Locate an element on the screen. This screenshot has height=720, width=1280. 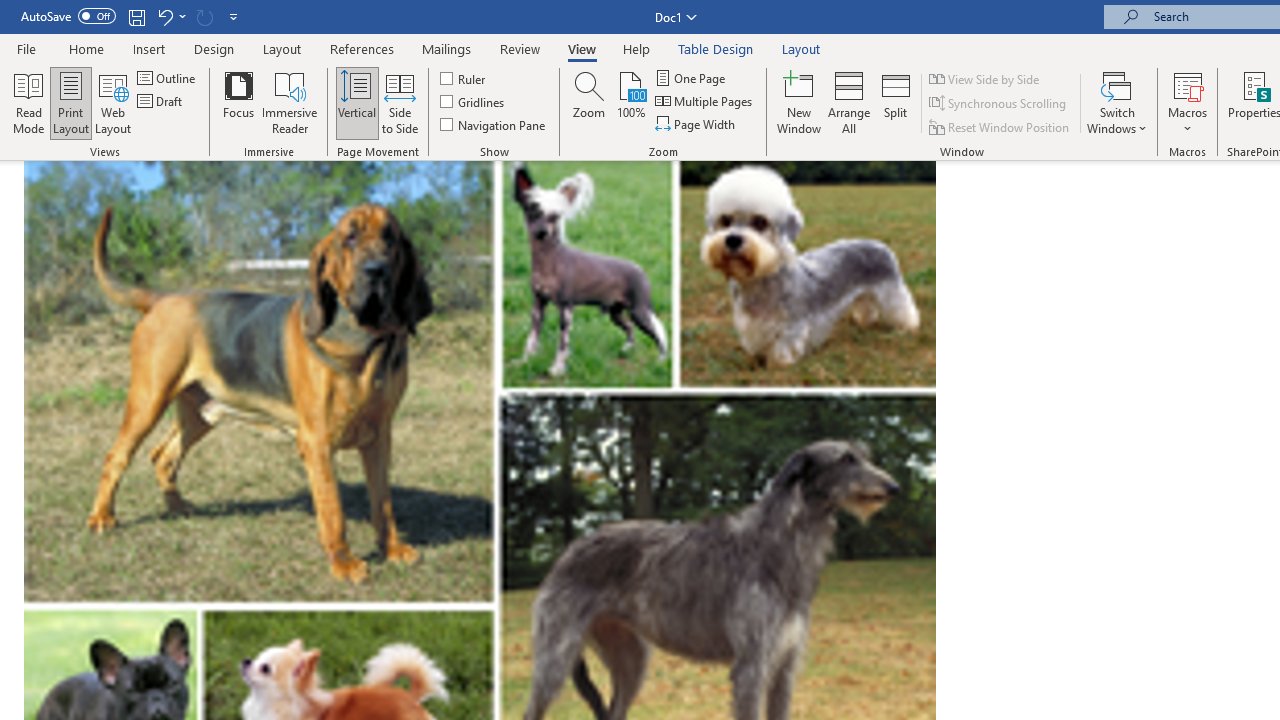
Multiple Pages is located at coordinates (705, 102).